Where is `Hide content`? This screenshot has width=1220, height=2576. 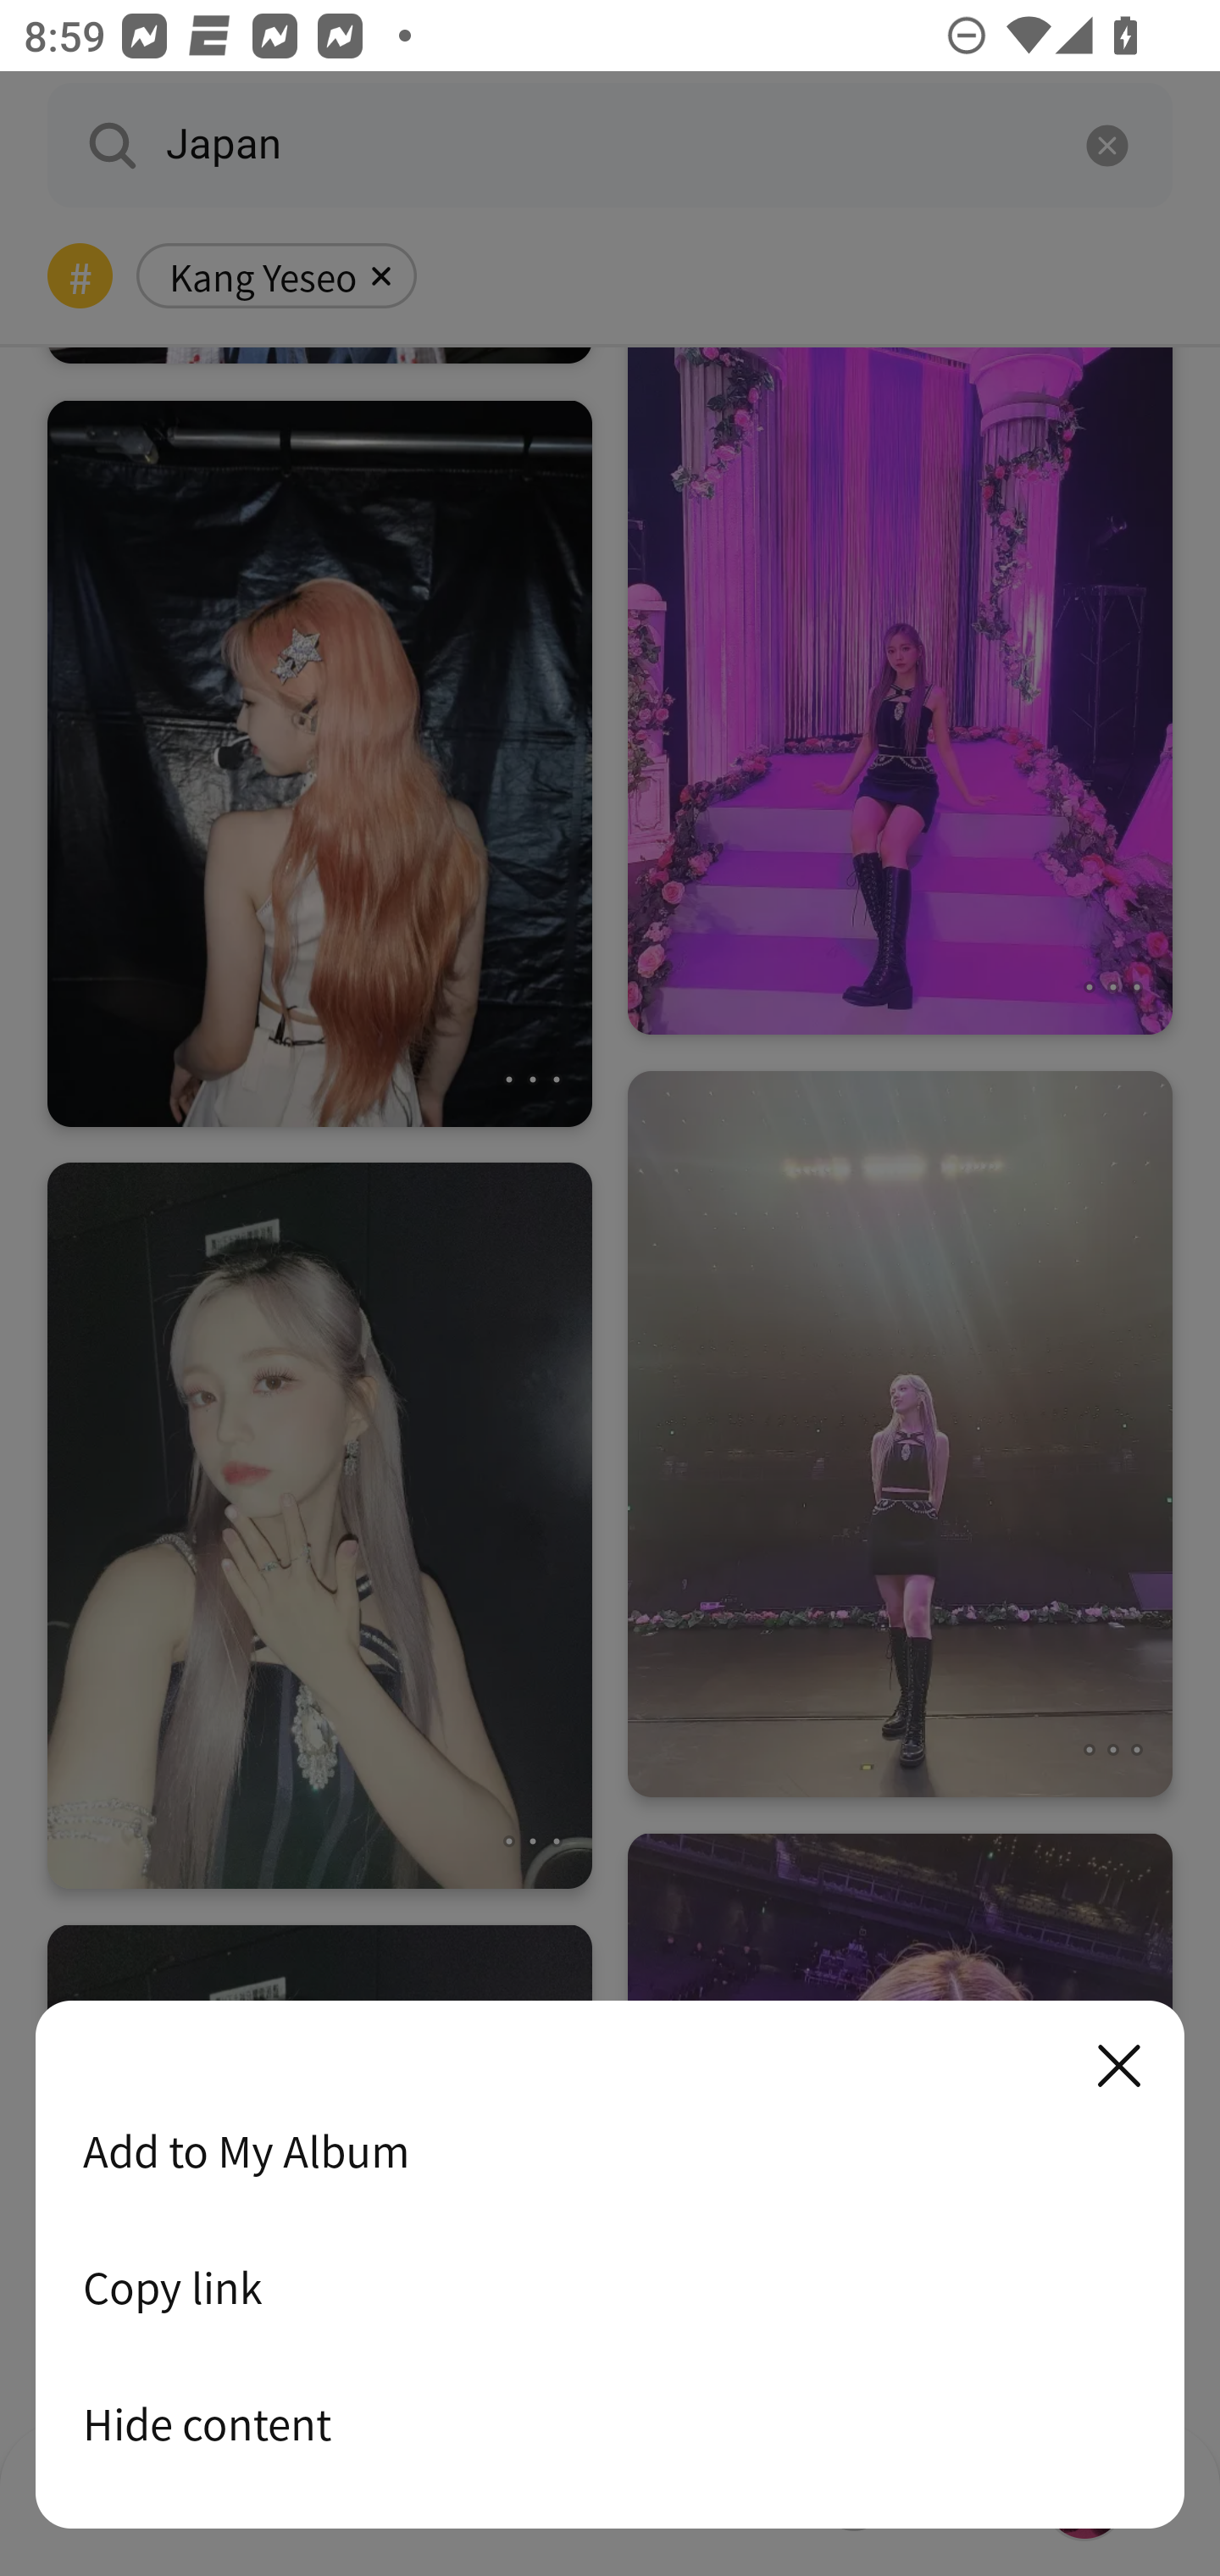 Hide content is located at coordinates (610, 2423).